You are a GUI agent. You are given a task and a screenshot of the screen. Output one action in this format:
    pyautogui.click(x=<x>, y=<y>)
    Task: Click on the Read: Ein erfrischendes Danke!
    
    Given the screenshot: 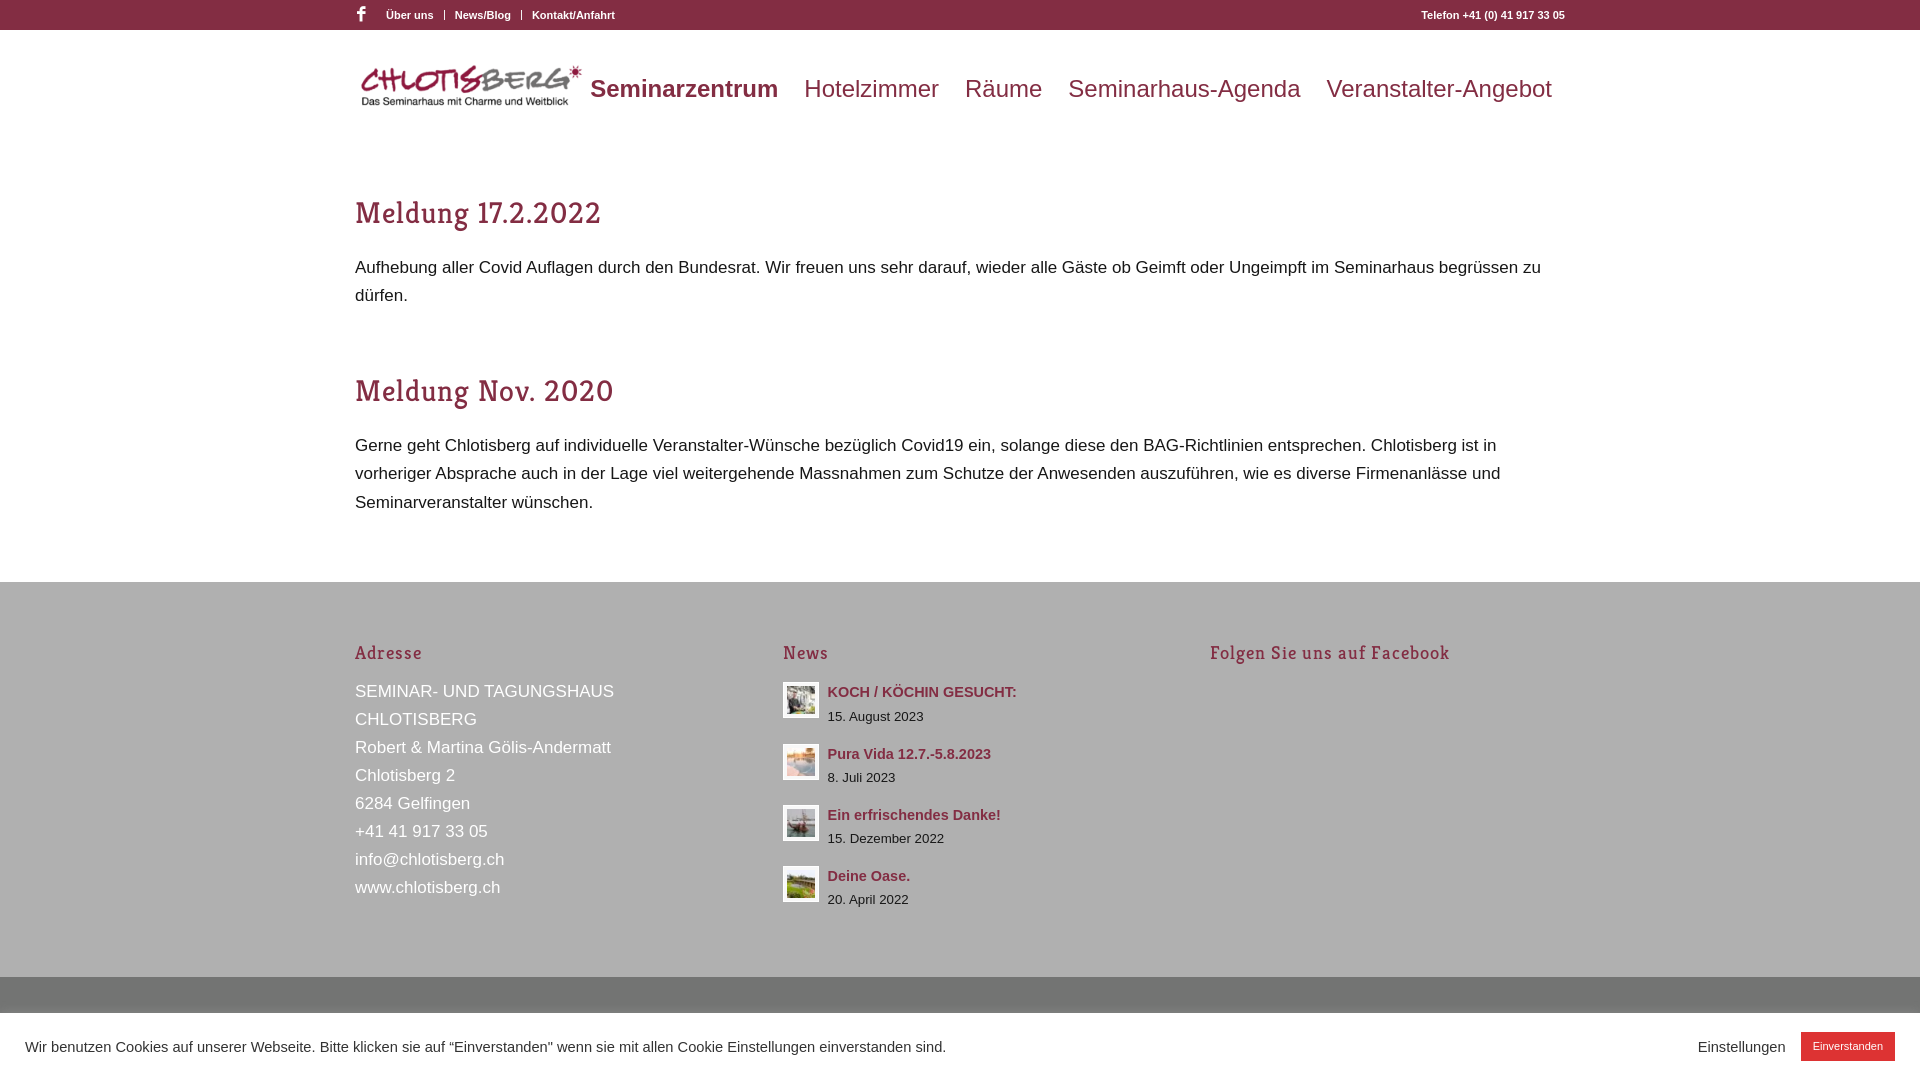 What is the action you would take?
    pyautogui.click(x=801, y=823)
    